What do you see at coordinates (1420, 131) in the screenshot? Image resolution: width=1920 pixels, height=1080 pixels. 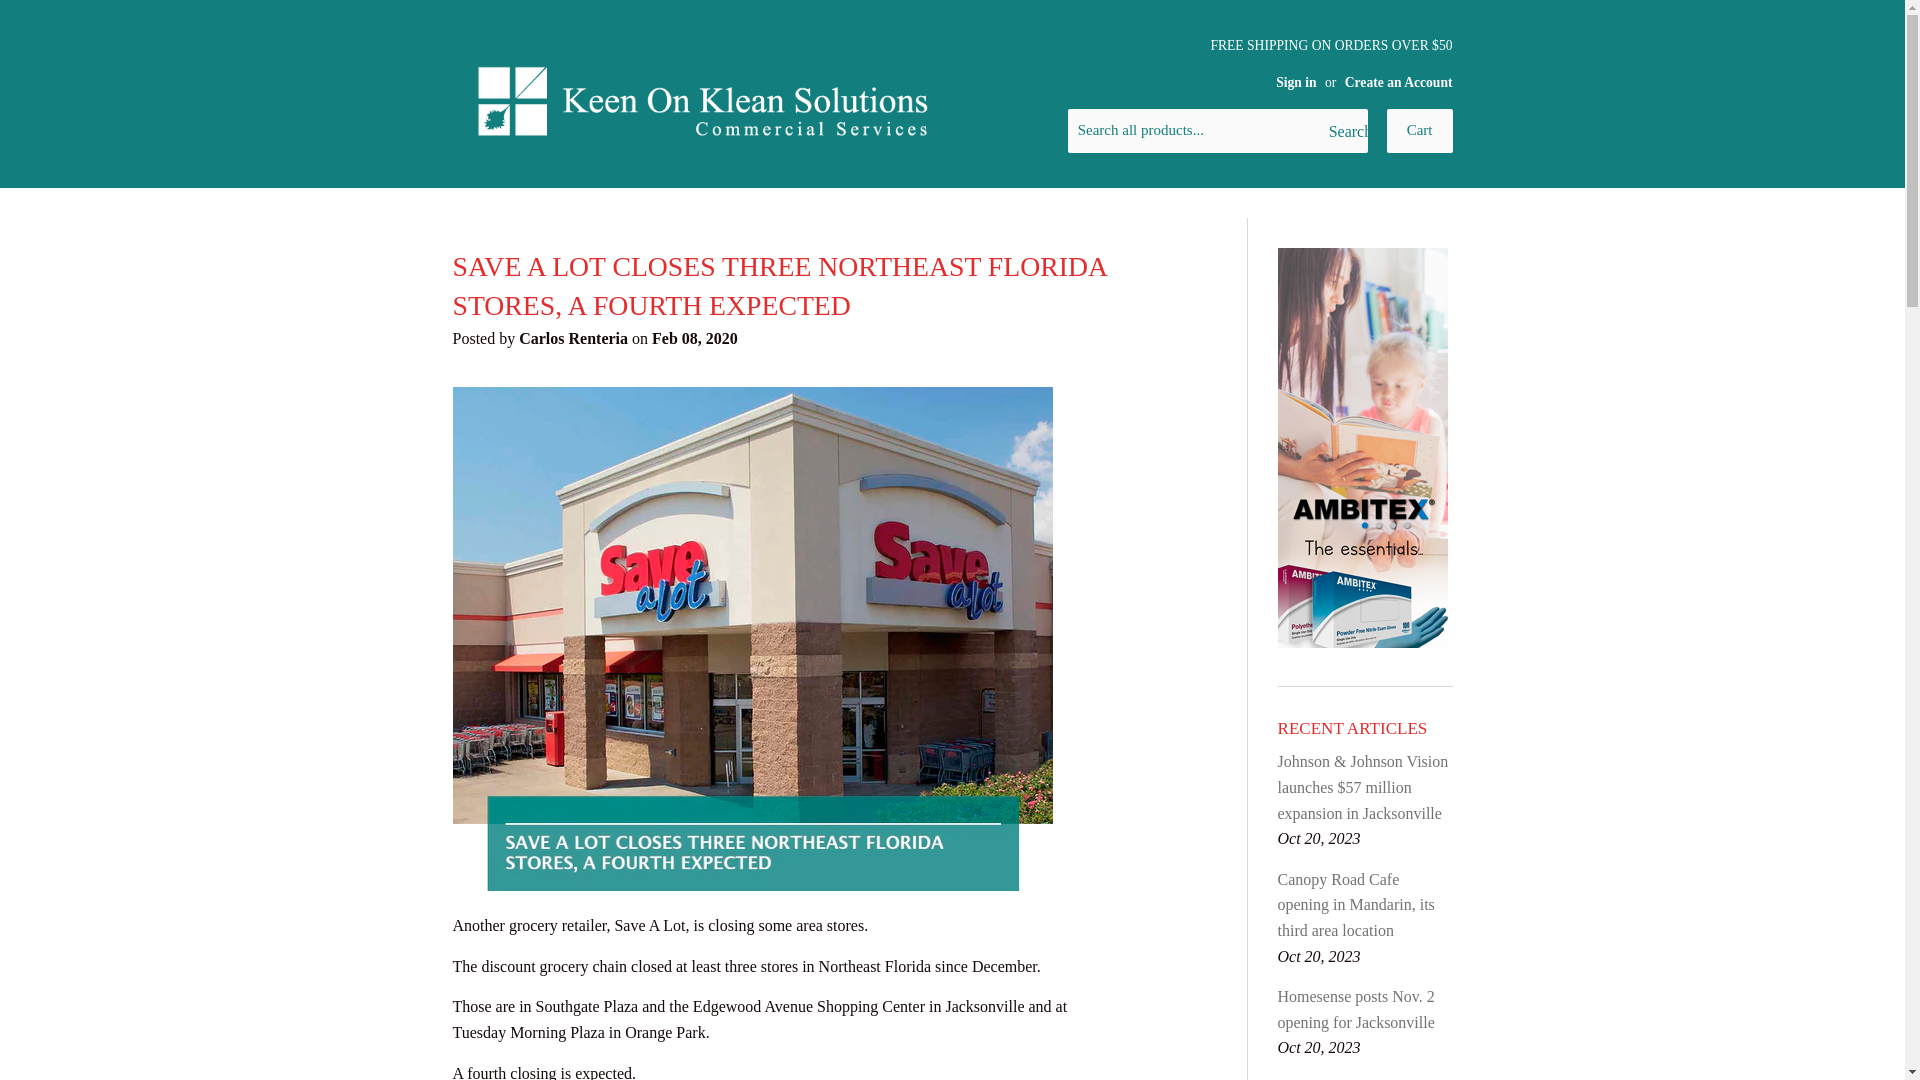 I see `Cart` at bounding box center [1420, 131].